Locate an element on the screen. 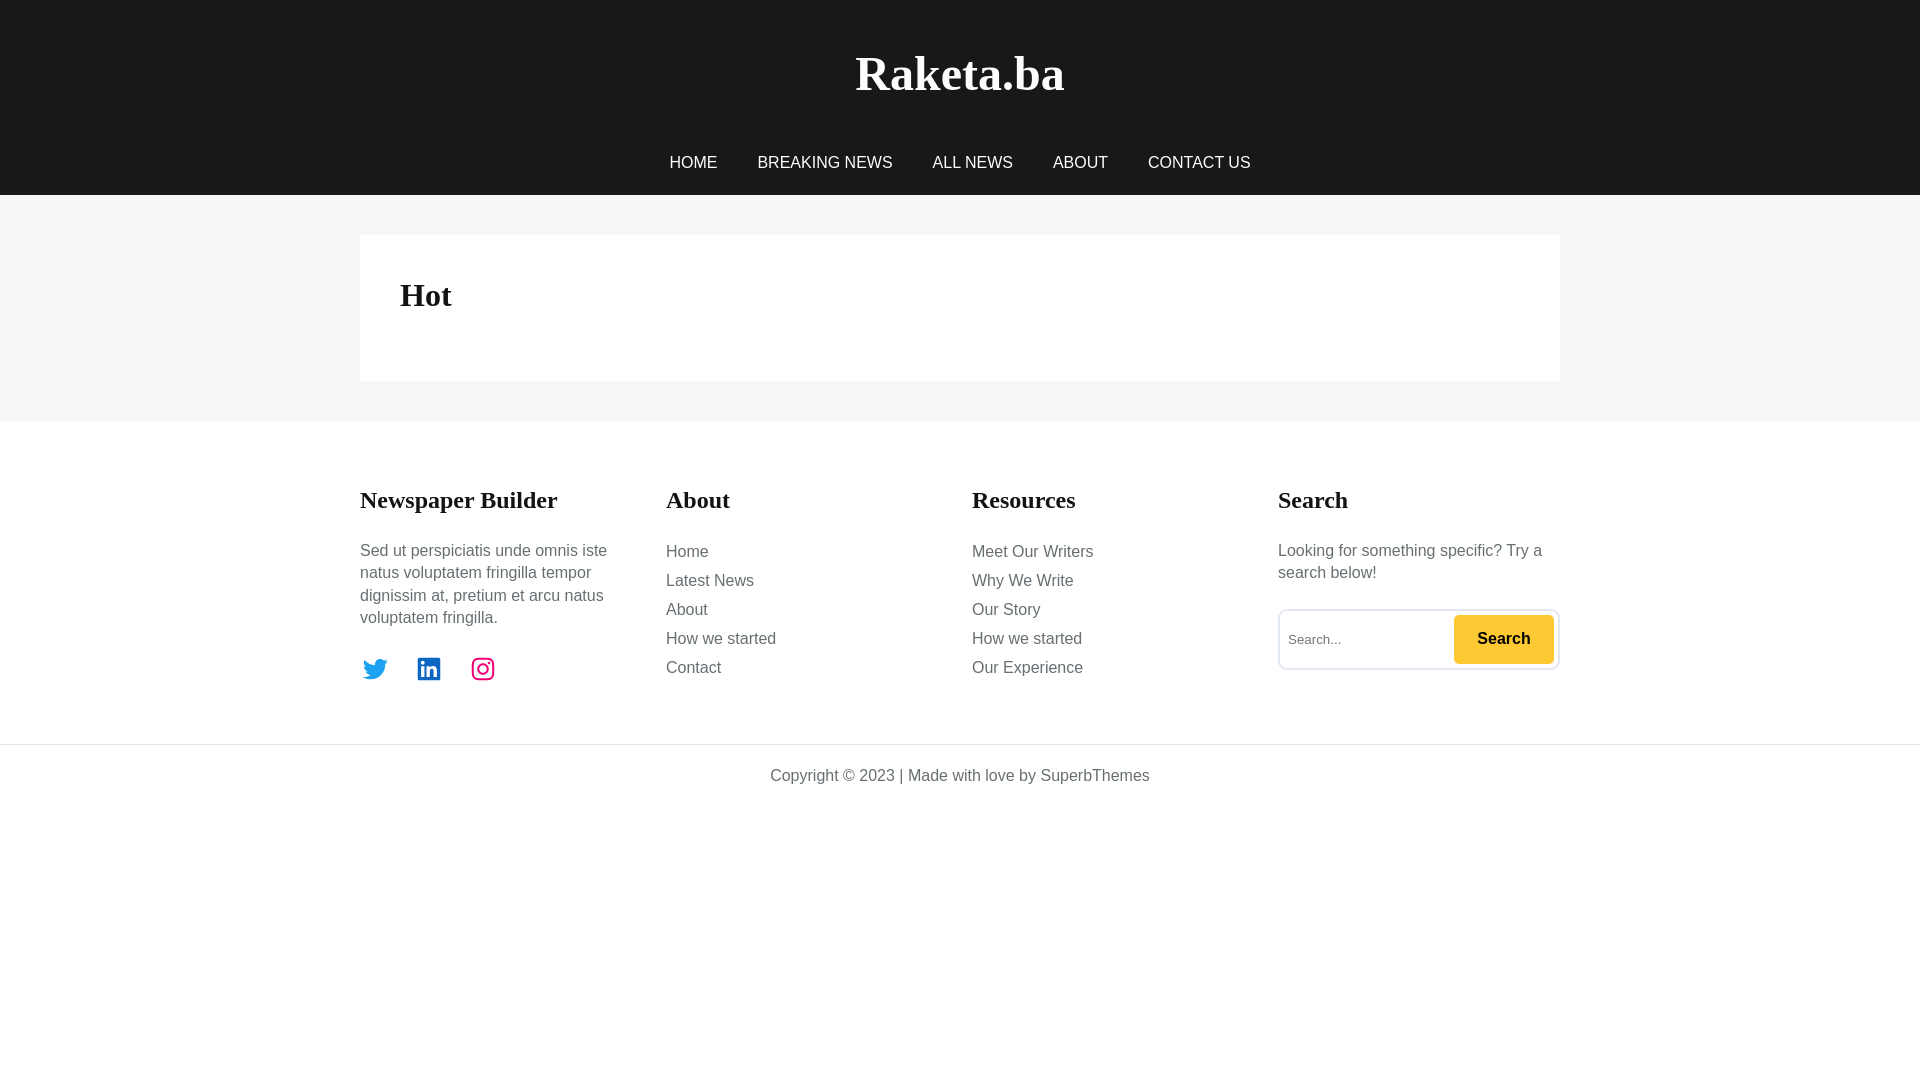 The image size is (1920, 1080). ALL NEWS is located at coordinates (973, 163).